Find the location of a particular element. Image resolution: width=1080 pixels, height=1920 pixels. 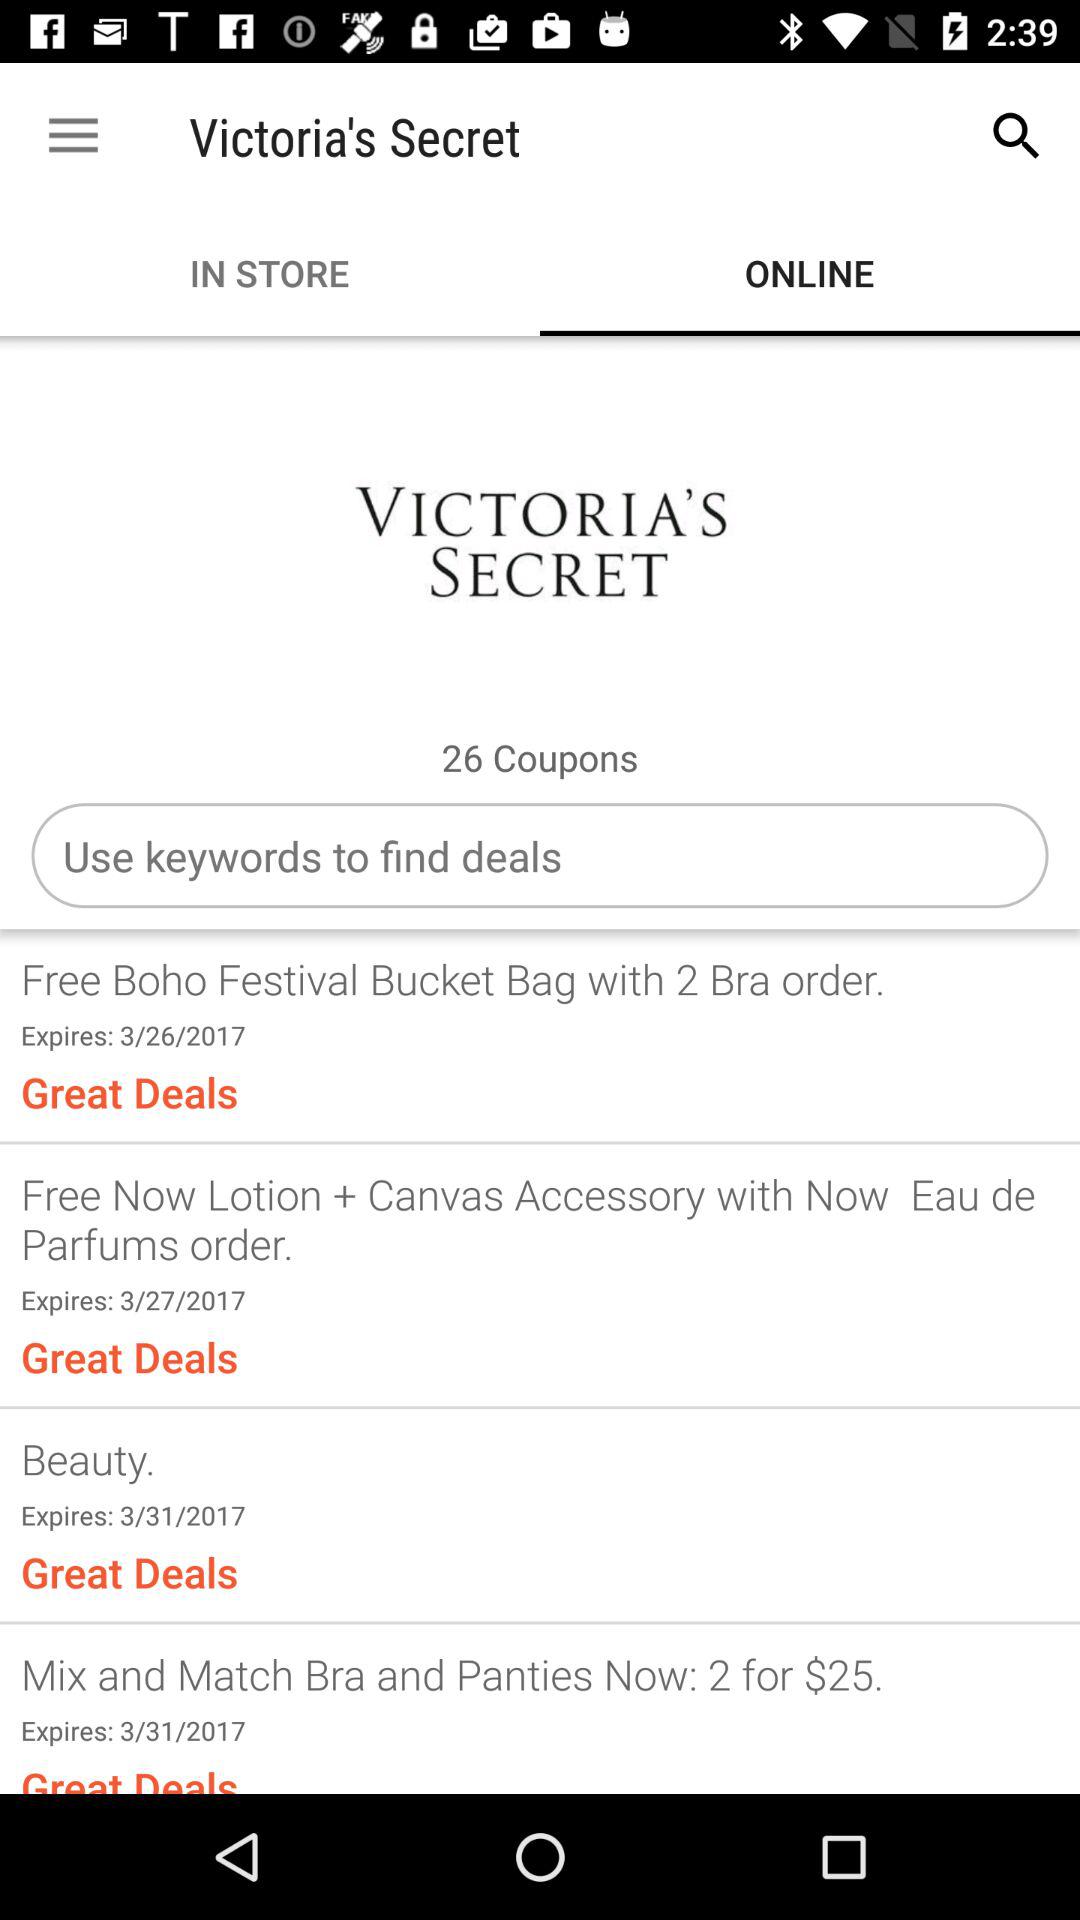

select item next to the victoria's secret  item is located at coordinates (73, 136).